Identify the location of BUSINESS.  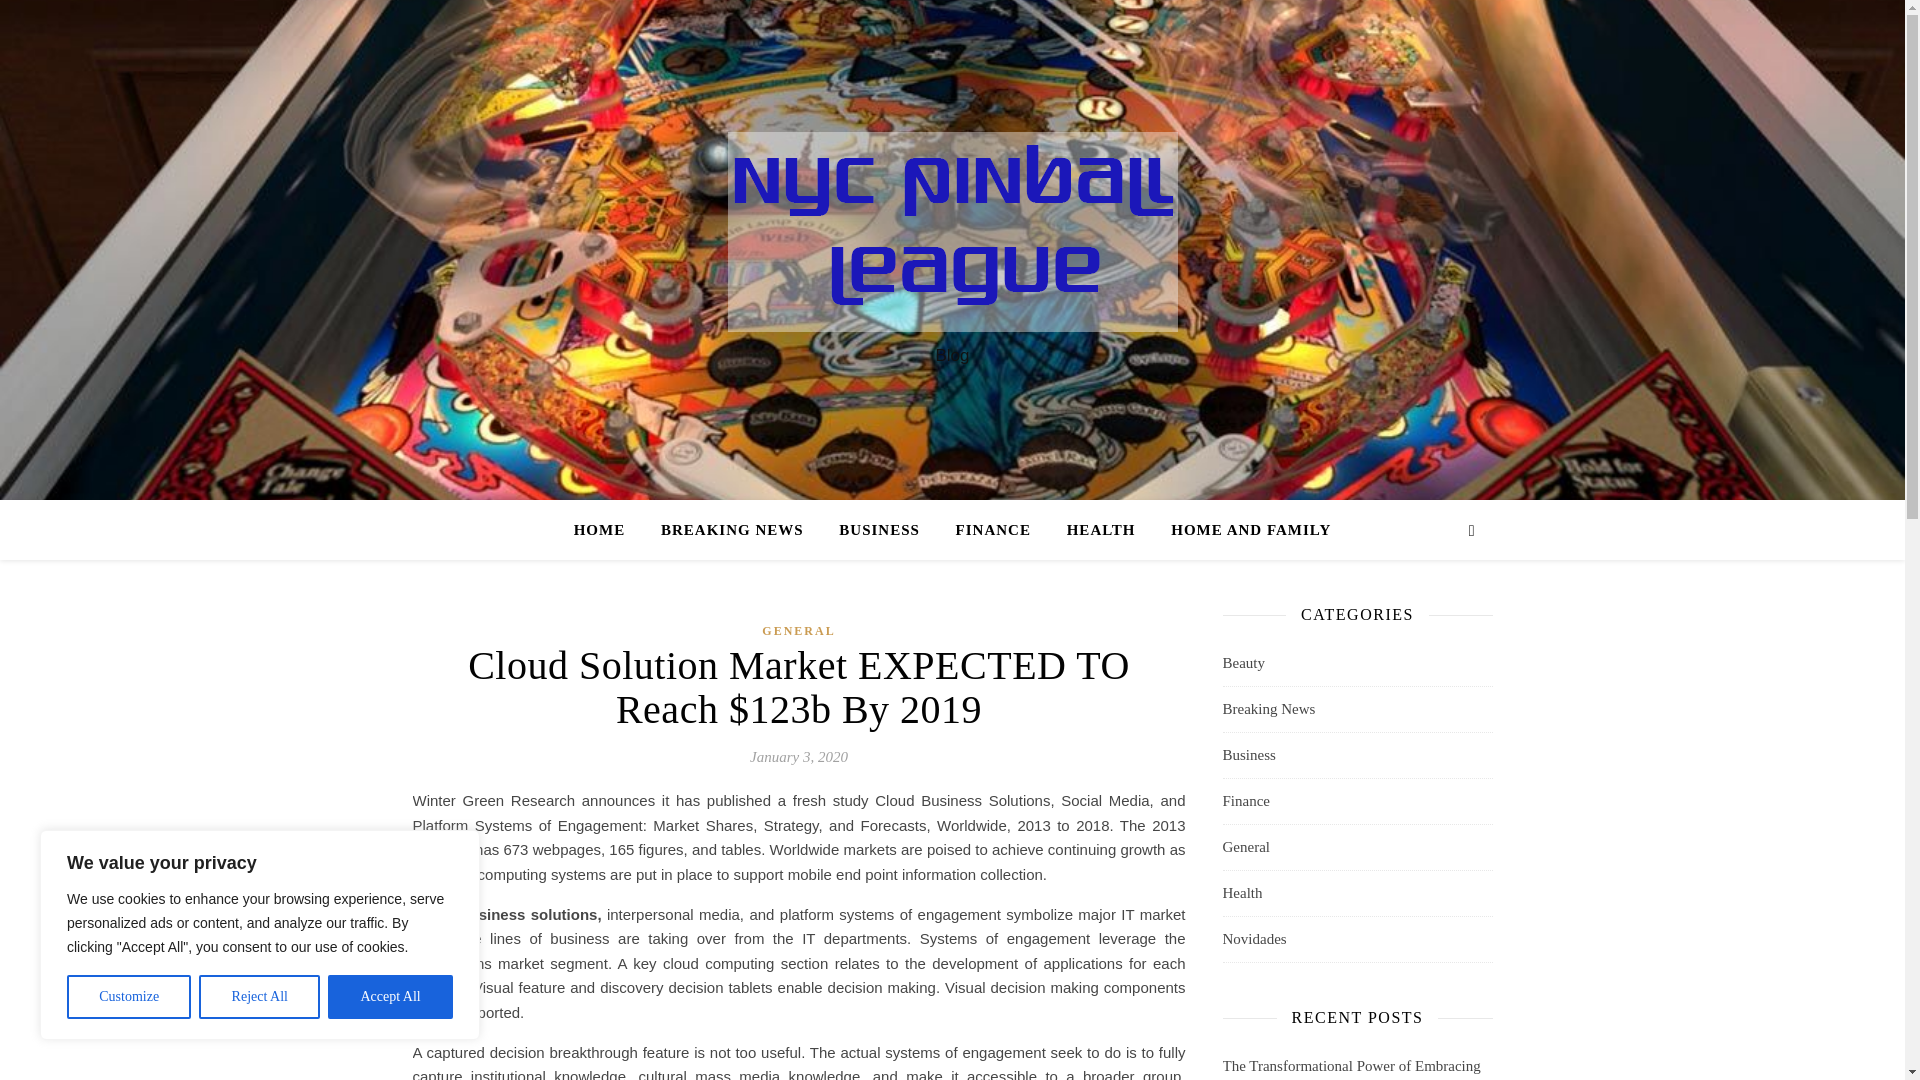
(880, 530).